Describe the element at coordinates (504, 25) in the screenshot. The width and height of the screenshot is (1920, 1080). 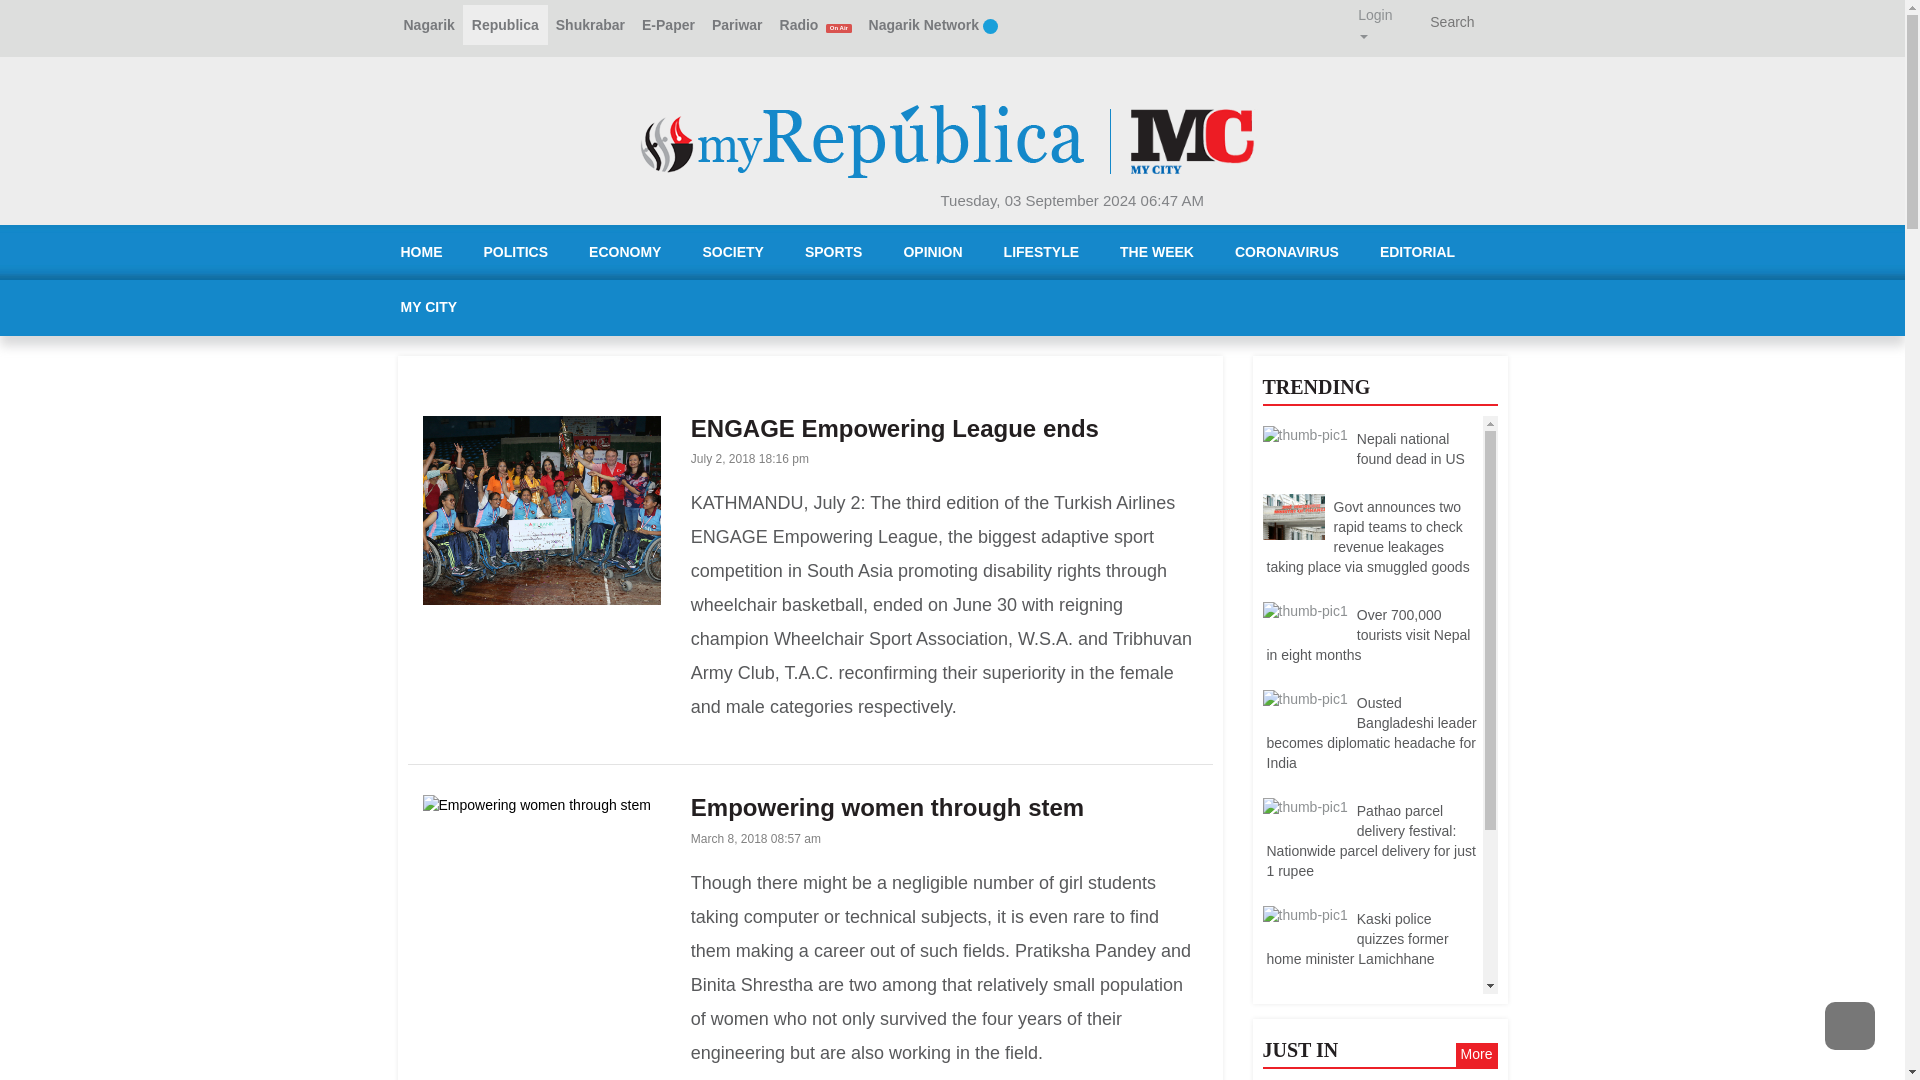
I see `Republica` at that location.